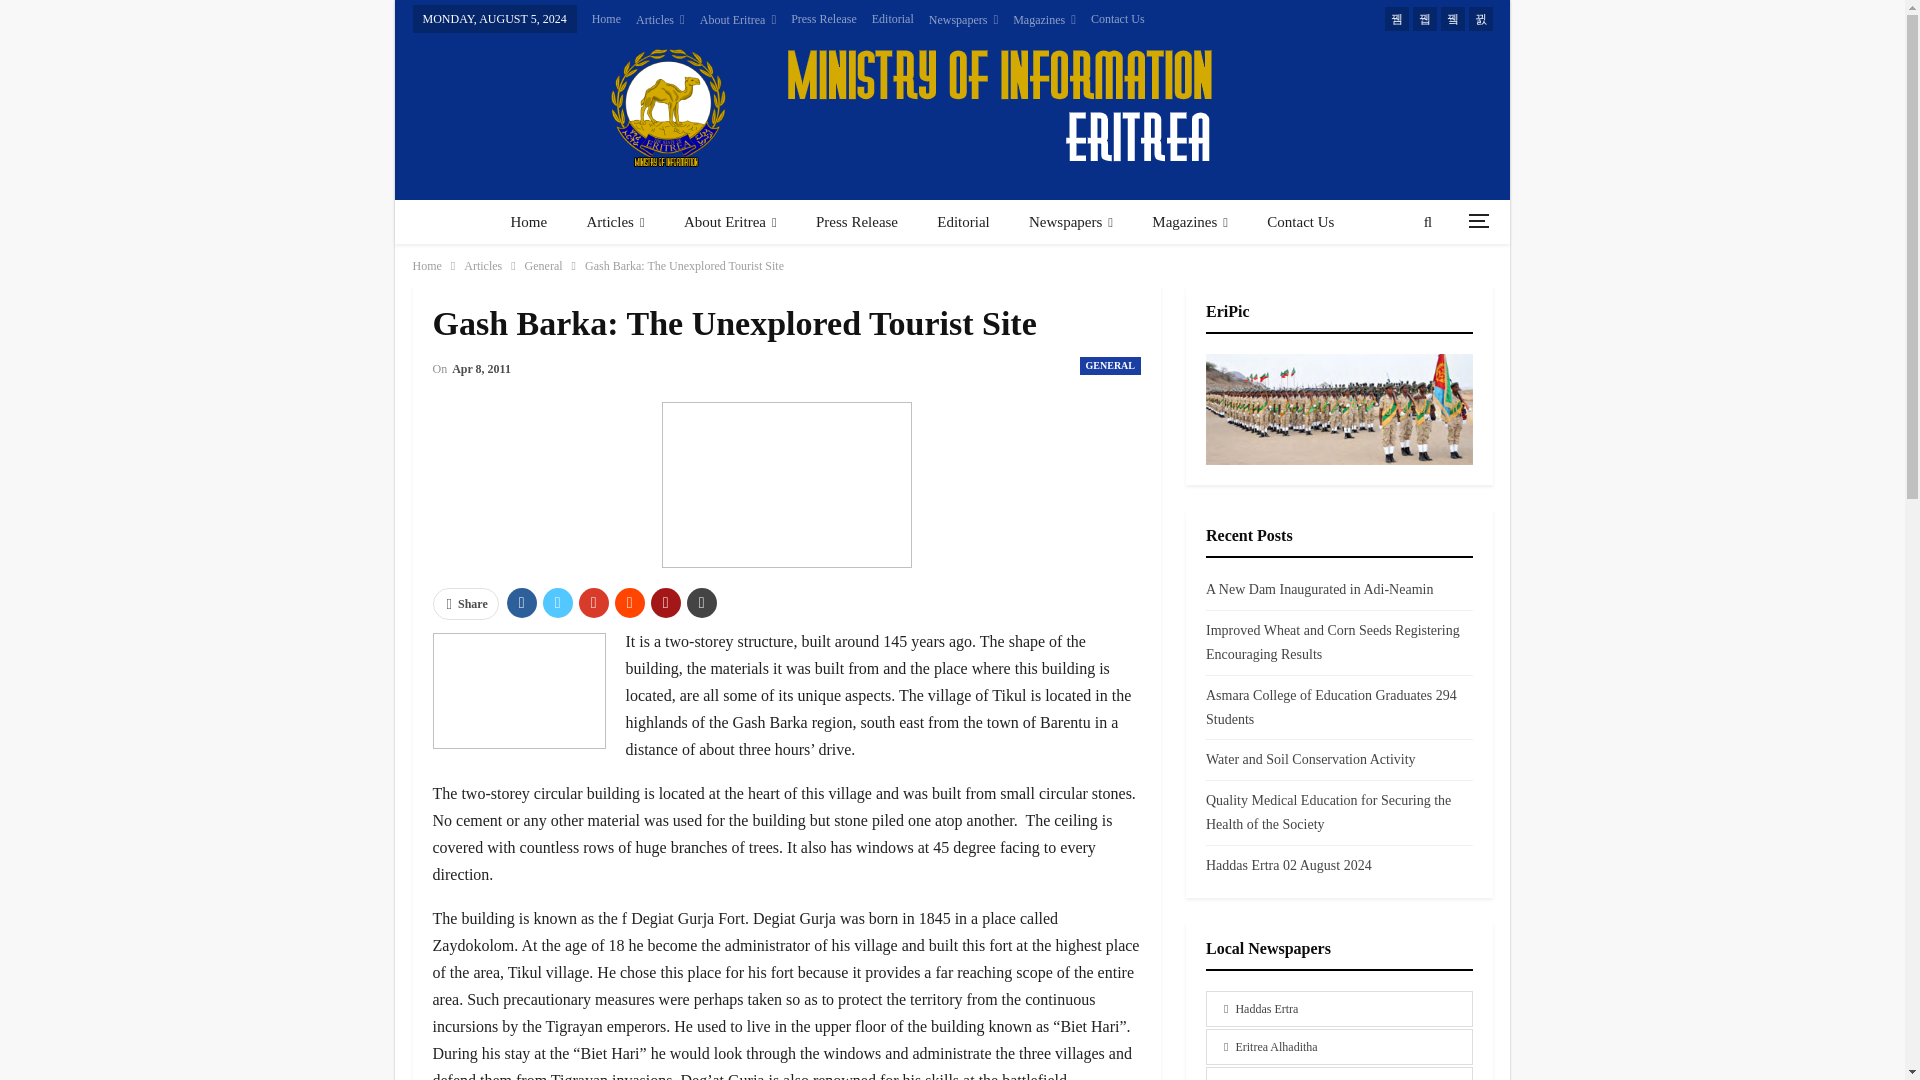  I want to click on Articles, so click(660, 20).